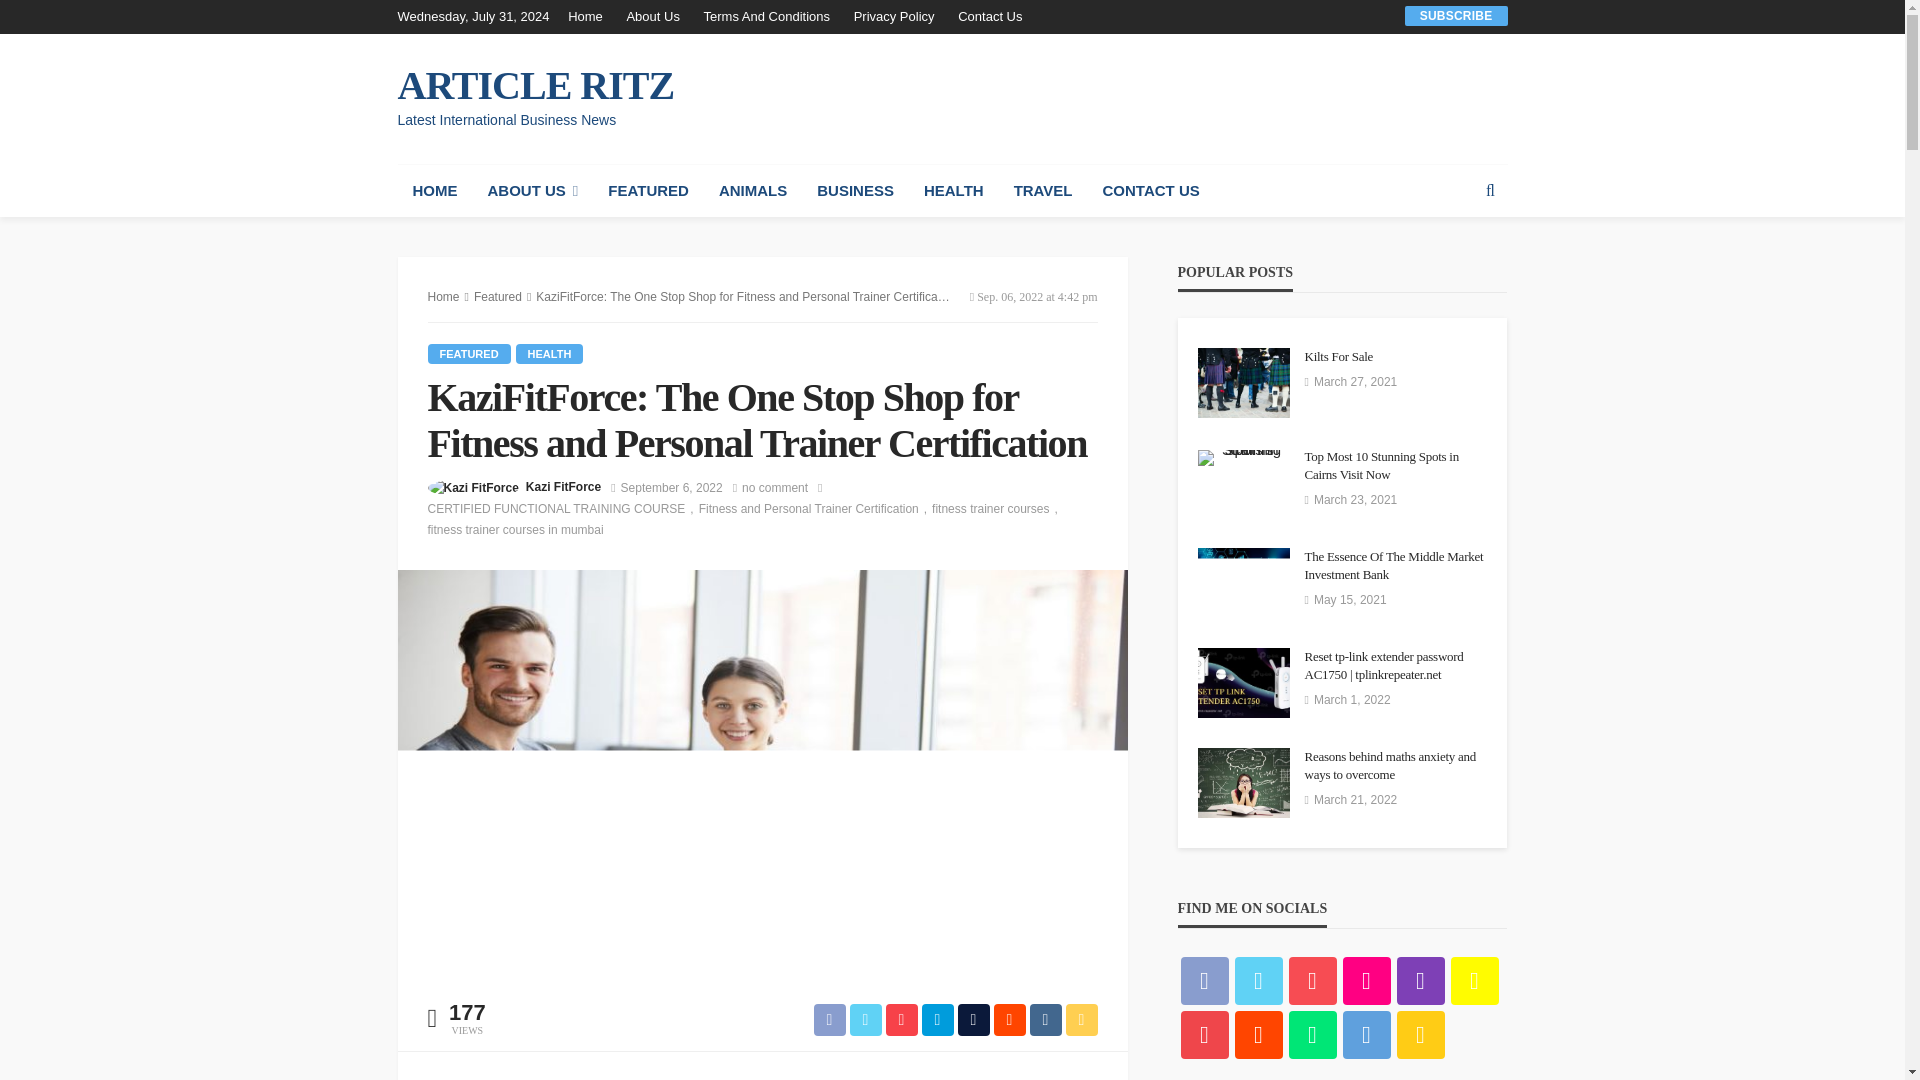 This screenshot has height=1080, width=1920. Describe the element at coordinates (516, 530) in the screenshot. I see `fitness trainer courses in mumbai` at that location.